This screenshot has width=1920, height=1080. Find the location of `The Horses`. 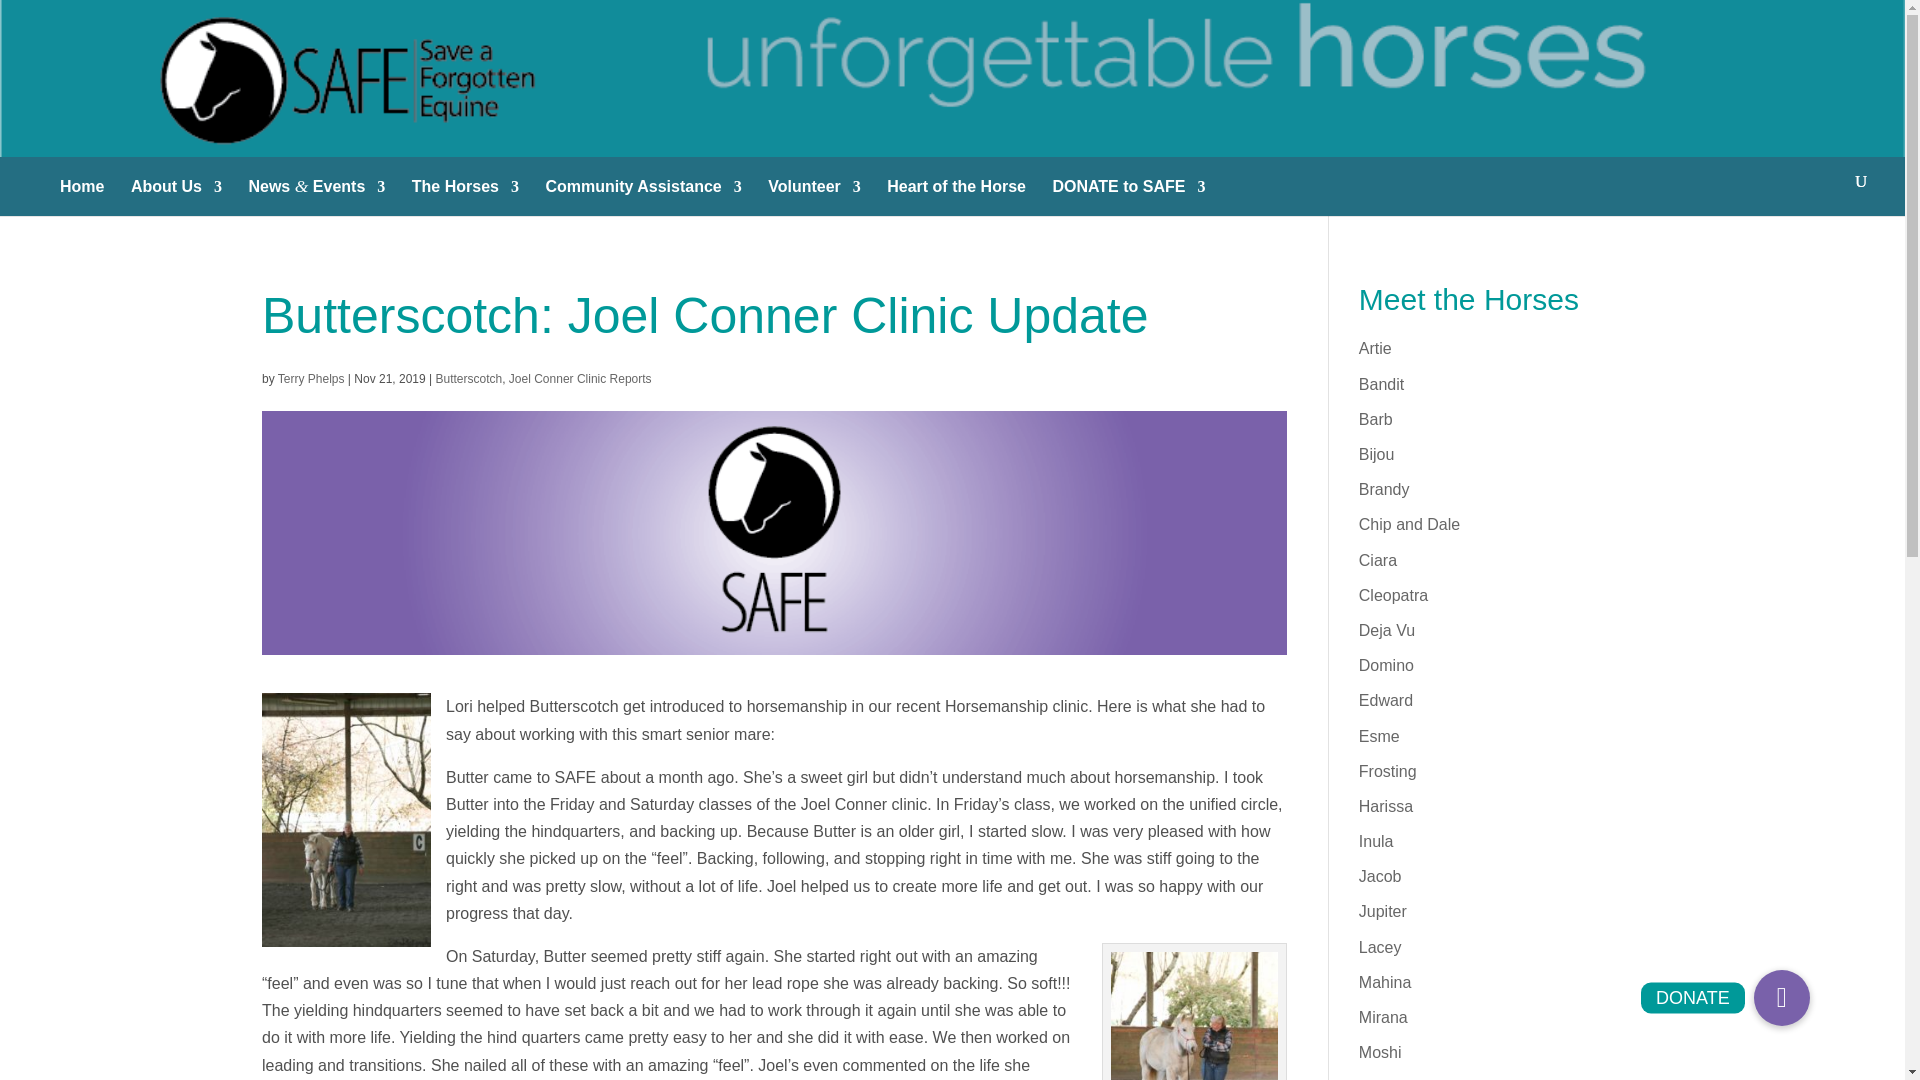

The Horses is located at coordinates (465, 194).